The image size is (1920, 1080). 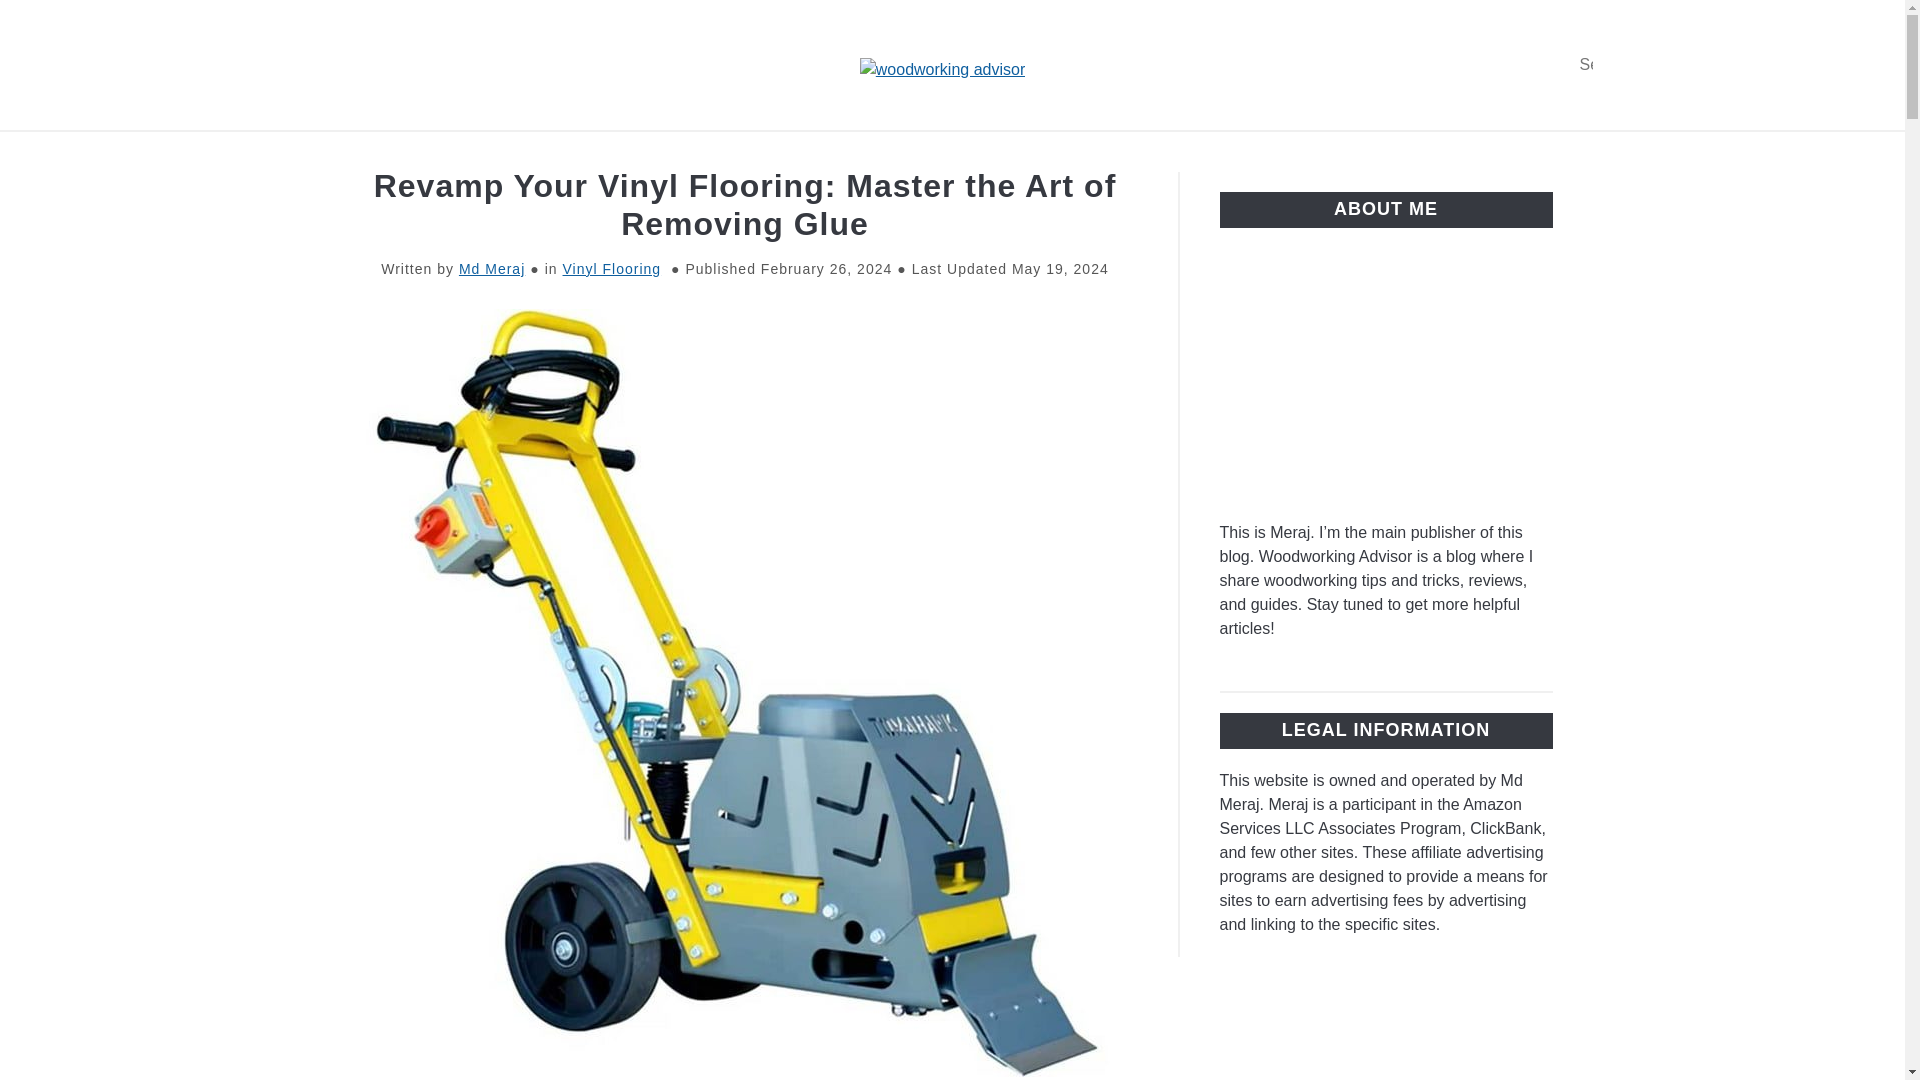 What do you see at coordinates (1427, 154) in the screenshot?
I see `WOODWORKING PROJECTS` at bounding box center [1427, 154].